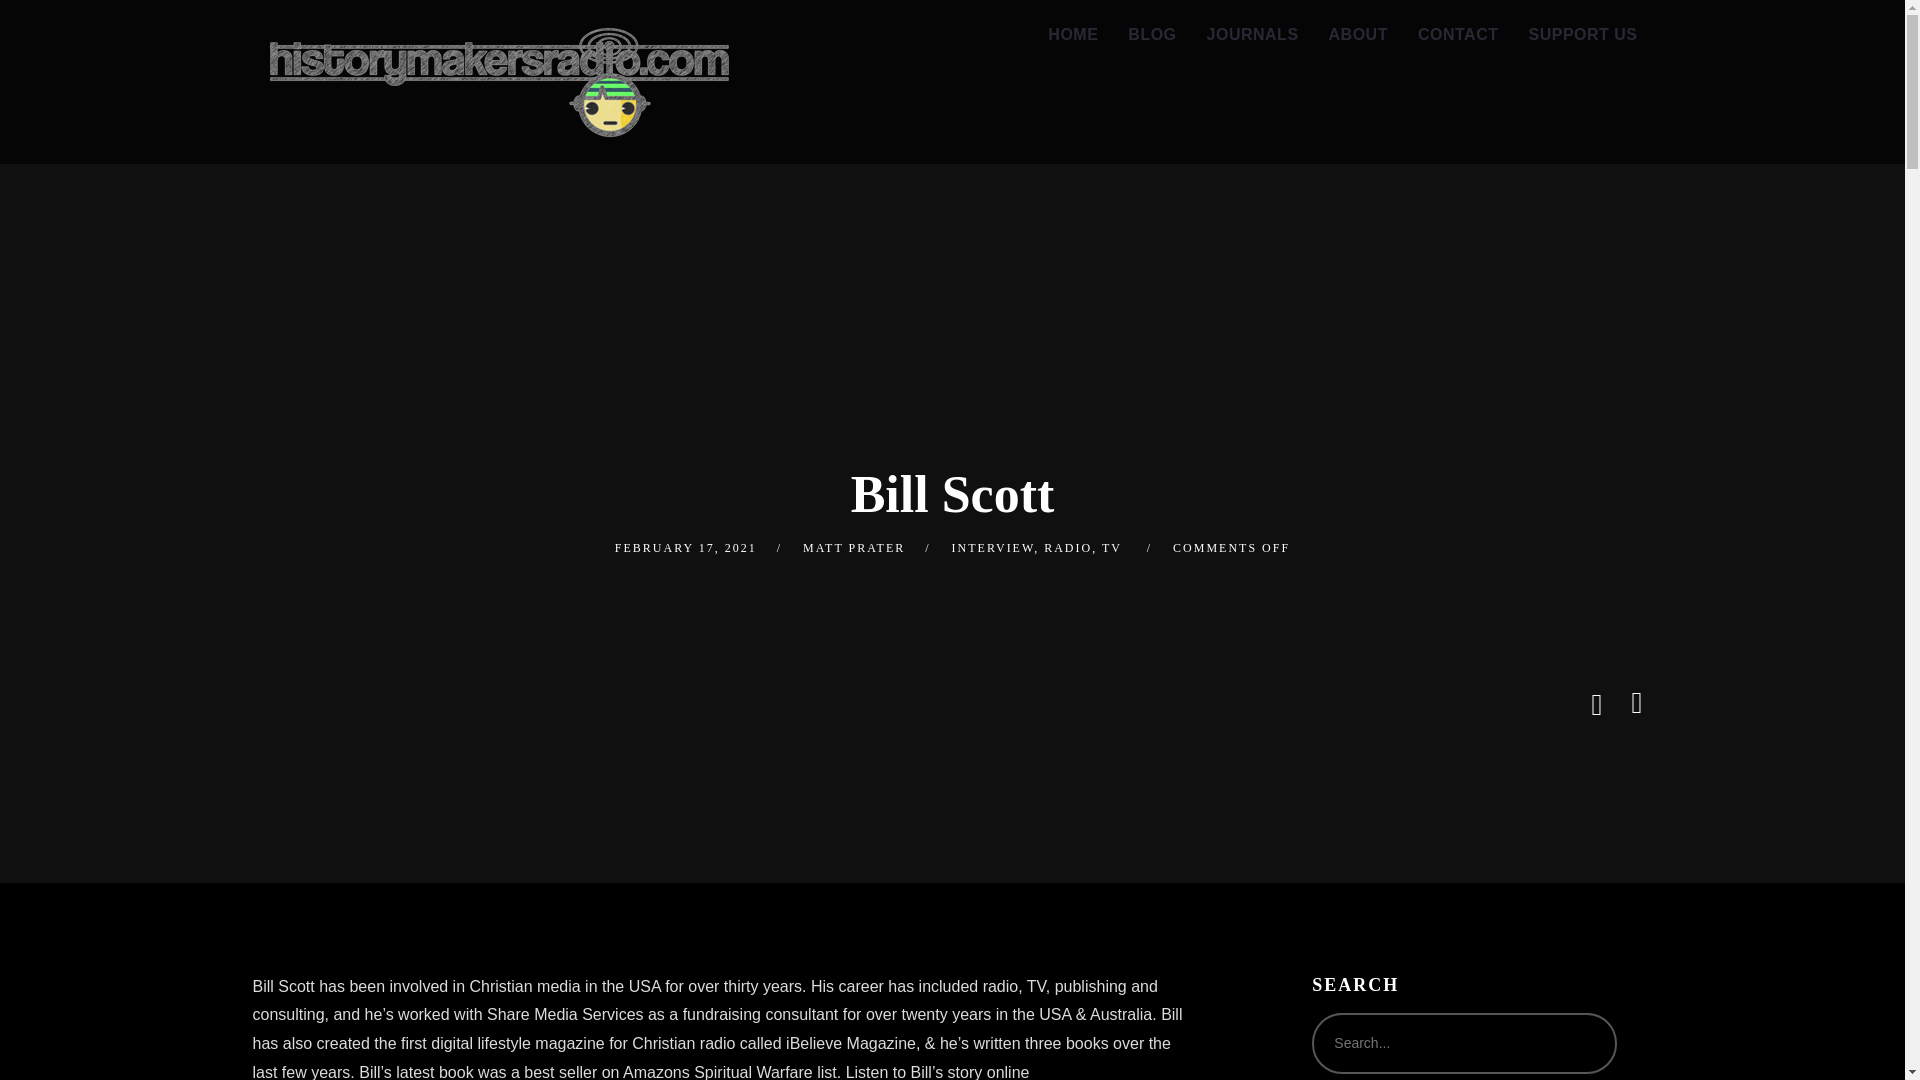 Image resolution: width=1920 pixels, height=1080 pixels. I want to click on ABOUT, so click(1358, 35).